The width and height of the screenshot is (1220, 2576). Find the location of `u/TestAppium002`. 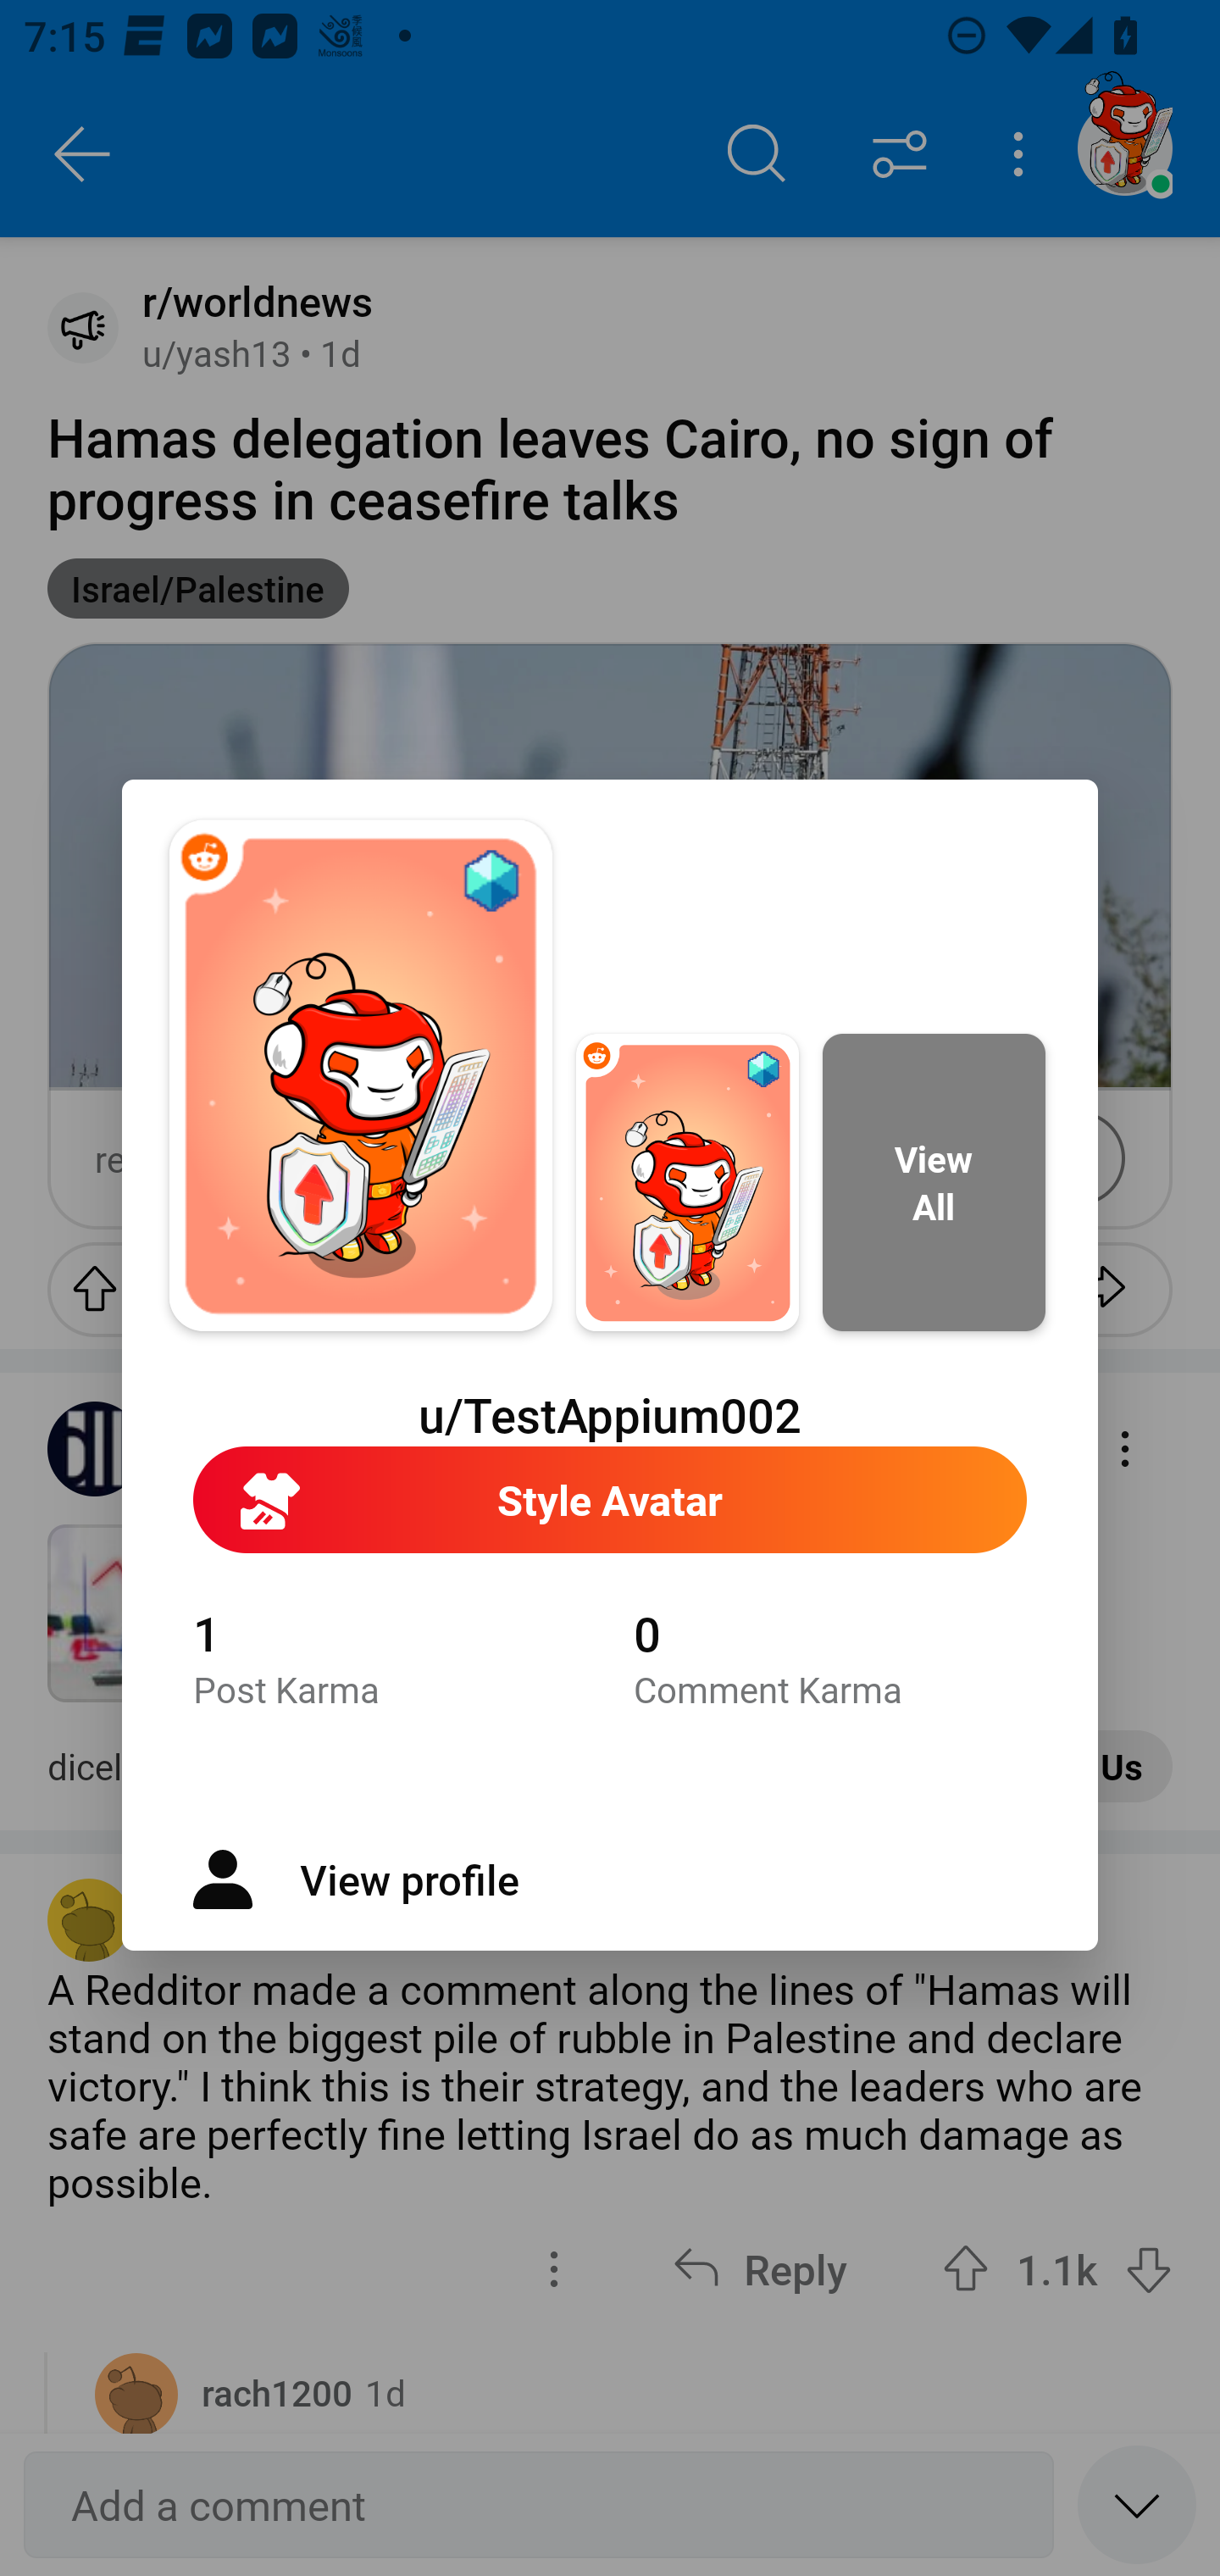

u/TestAppium002 is located at coordinates (610, 1415).